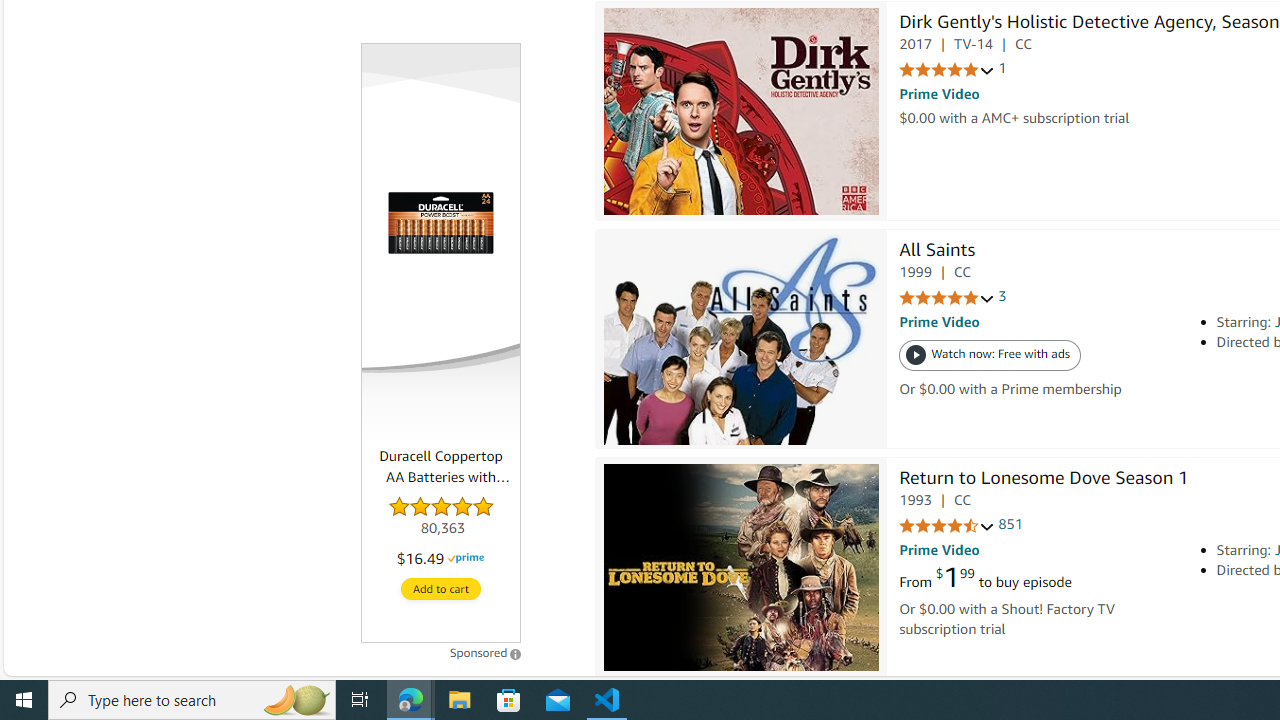 The image size is (1280, 720). What do you see at coordinates (985, 578) in the screenshot?
I see `From $1.99 to buy episode` at bounding box center [985, 578].